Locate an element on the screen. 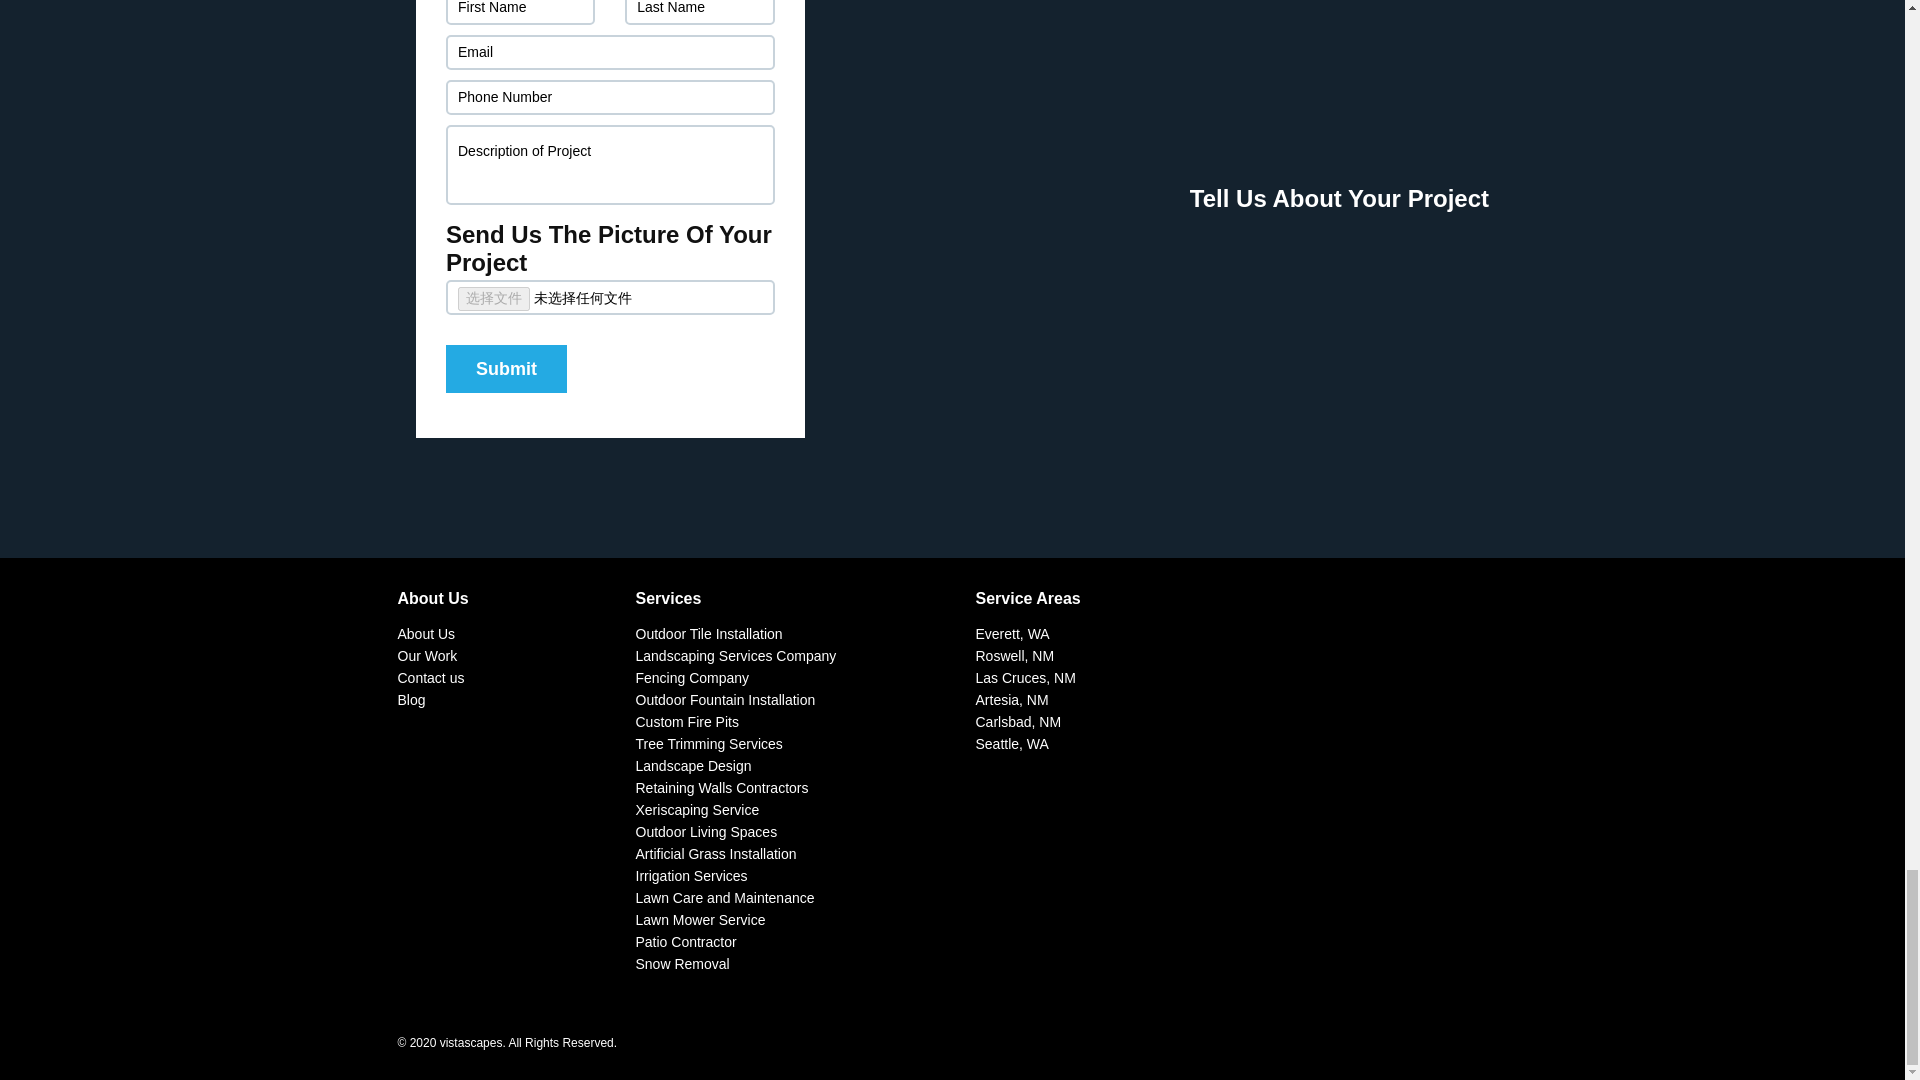 This screenshot has height=1080, width=1920. Submit is located at coordinates (506, 368).